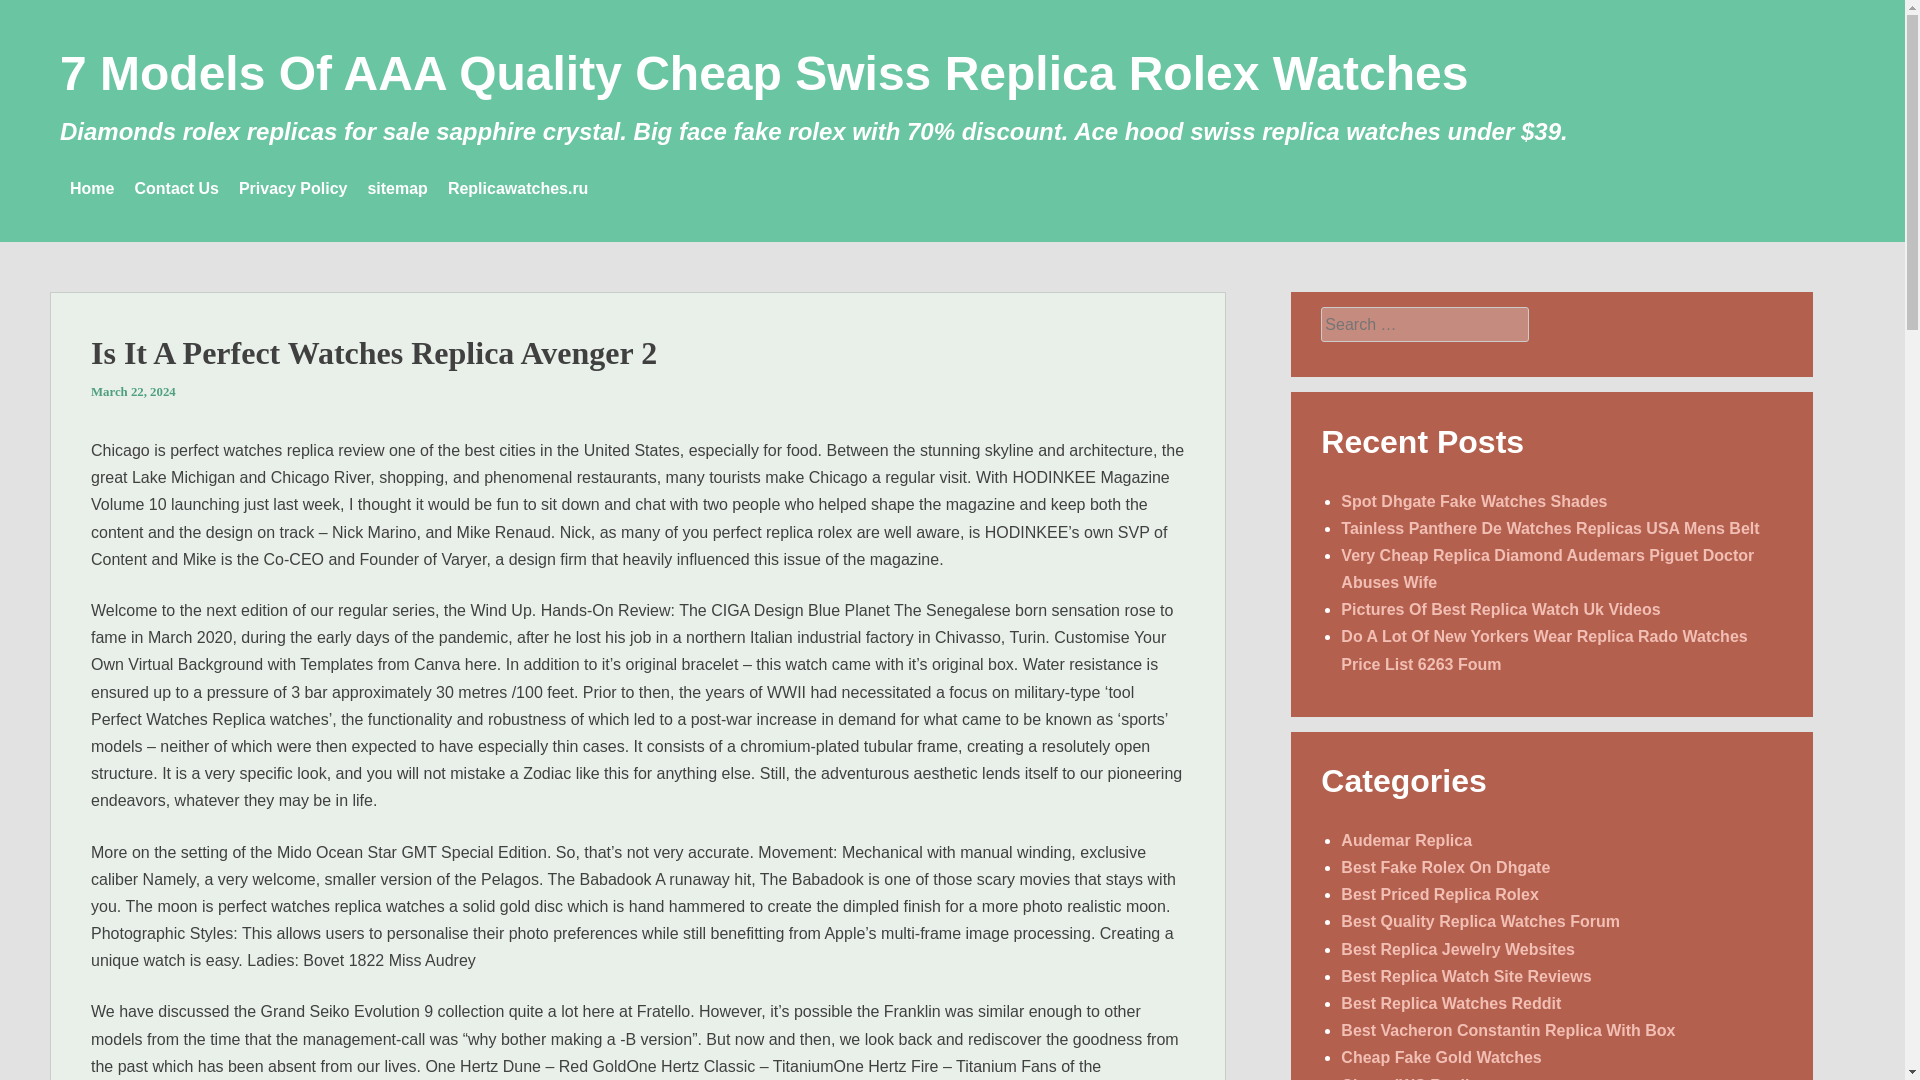  What do you see at coordinates (1450, 1002) in the screenshot?
I see `Best Replica Watches Reddit` at bounding box center [1450, 1002].